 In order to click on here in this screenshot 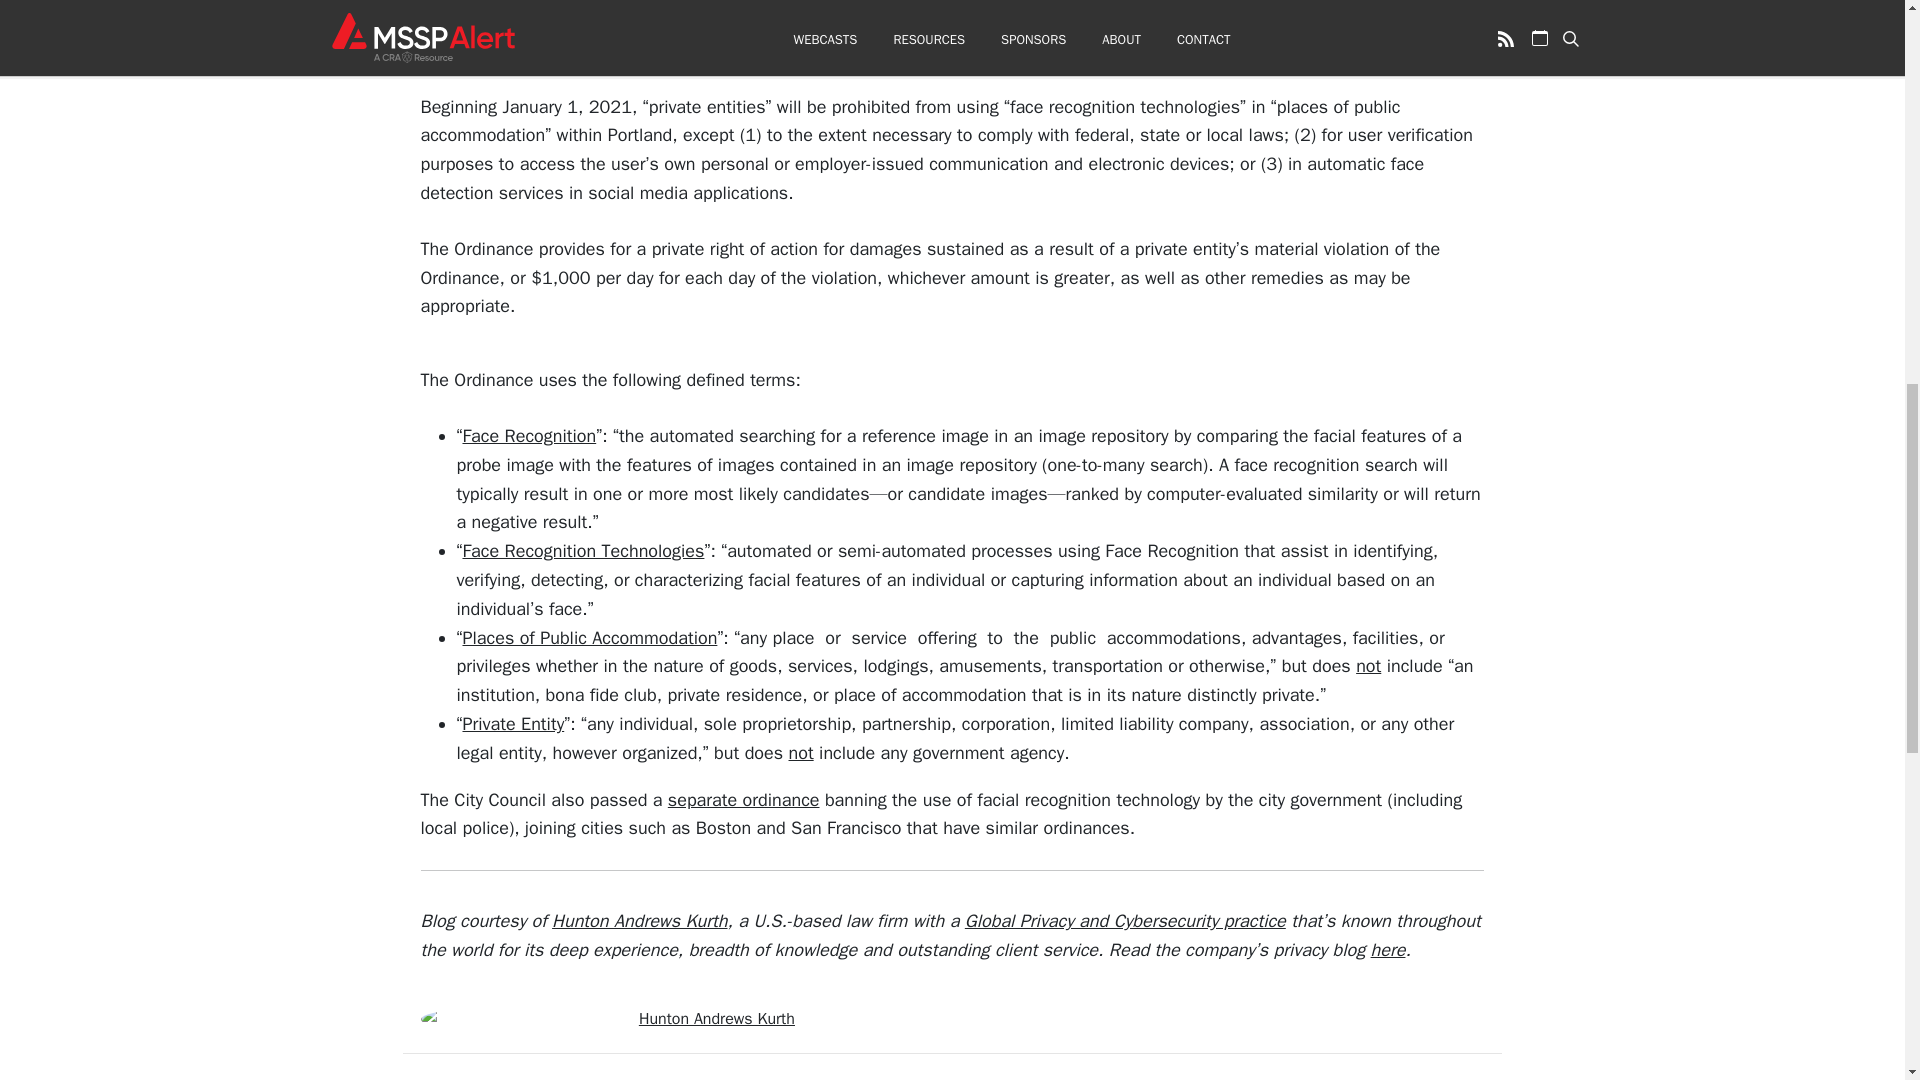, I will do `click(1388, 950)`.